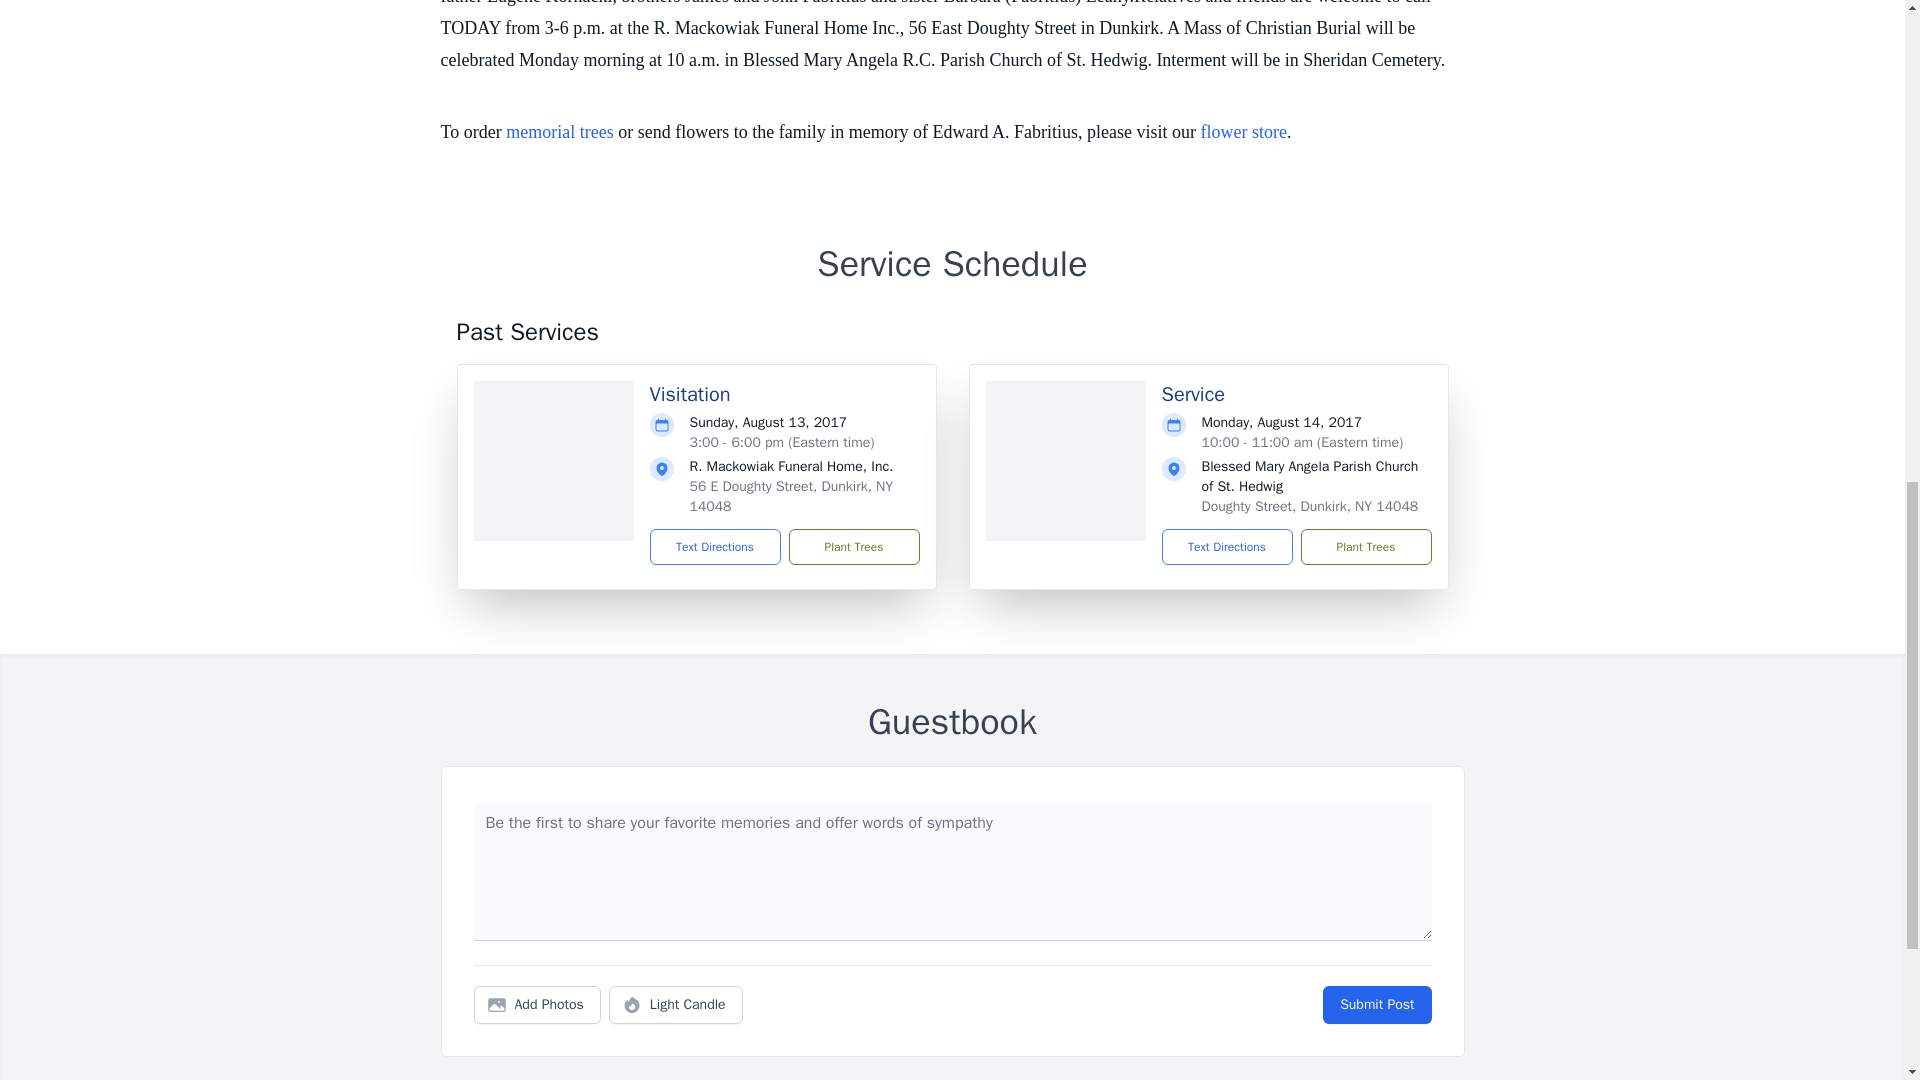 Image resolution: width=1920 pixels, height=1080 pixels. Describe the element at coordinates (792, 496) in the screenshot. I see `56 E Doughty Street, Dunkirk, NY 14048` at that location.